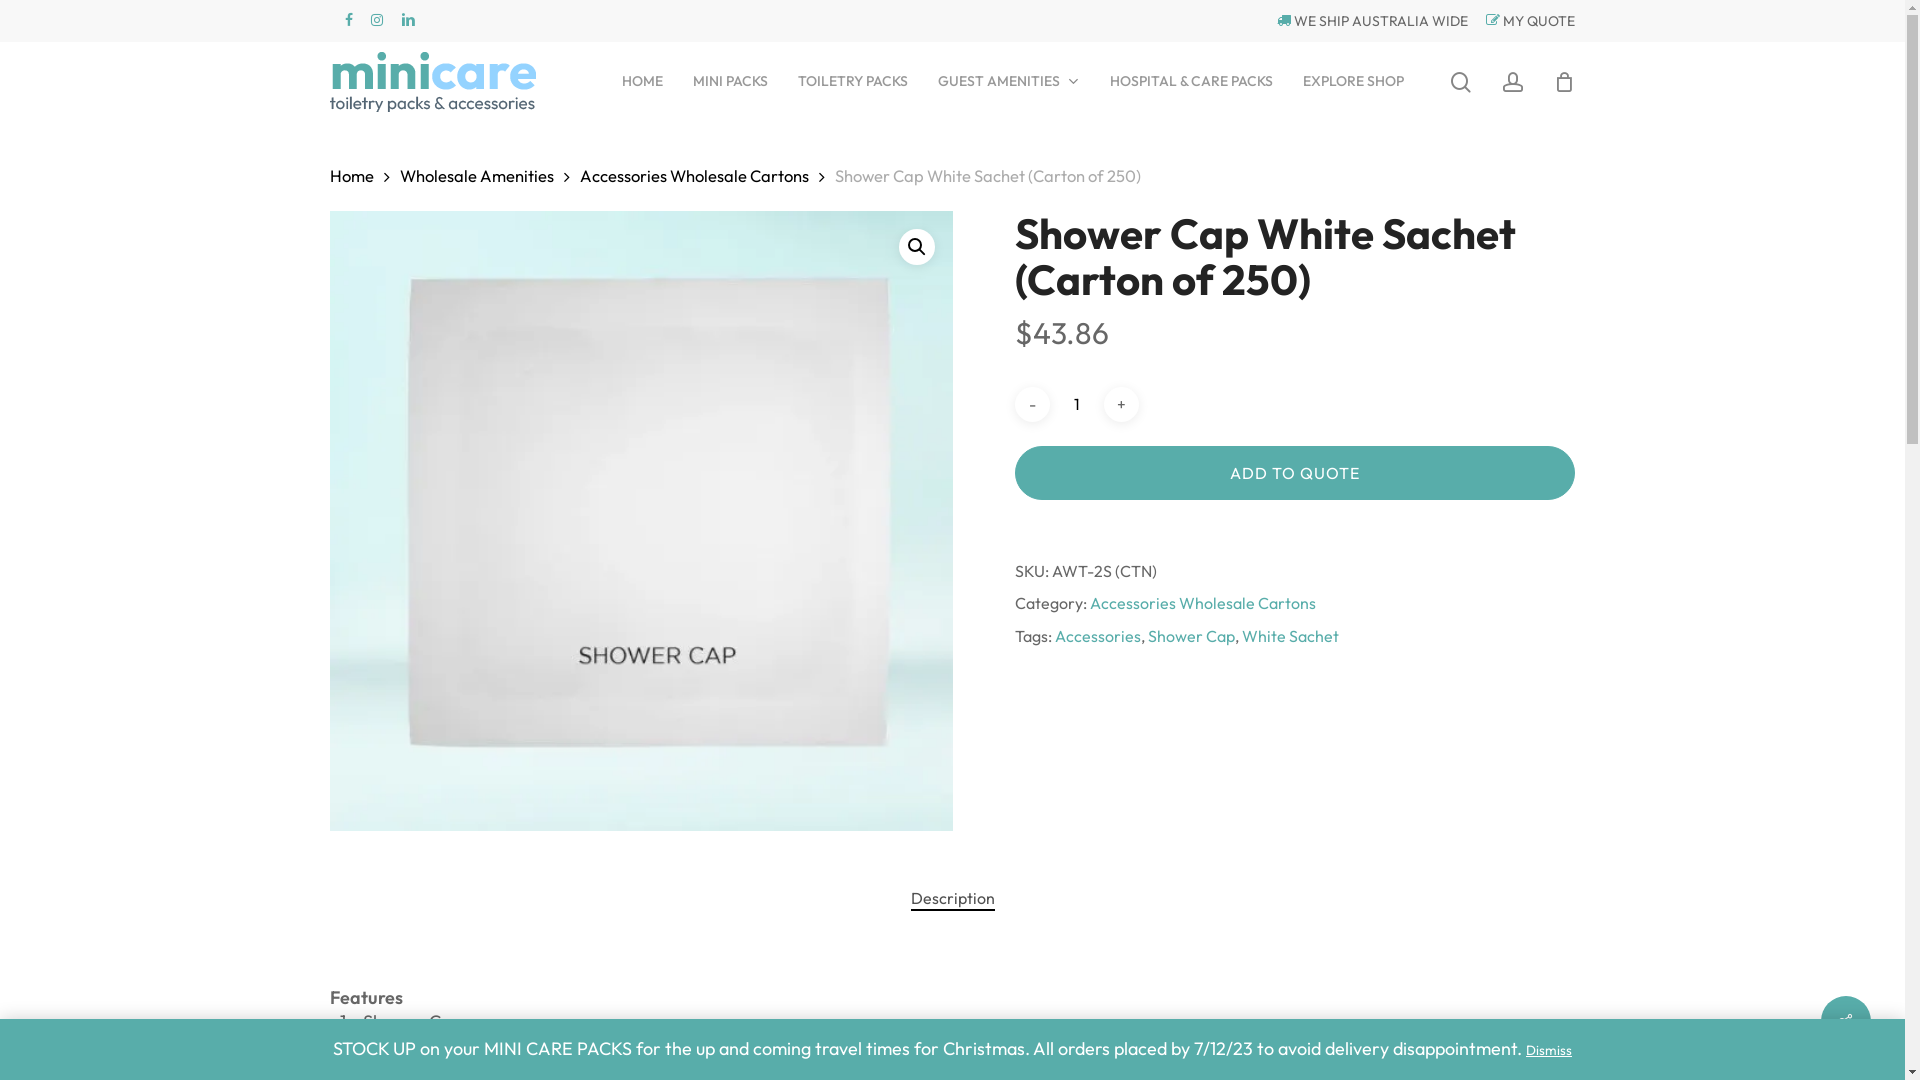 The height and width of the screenshot is (1080, 1920). I want to click on Description, so click(952, 898).